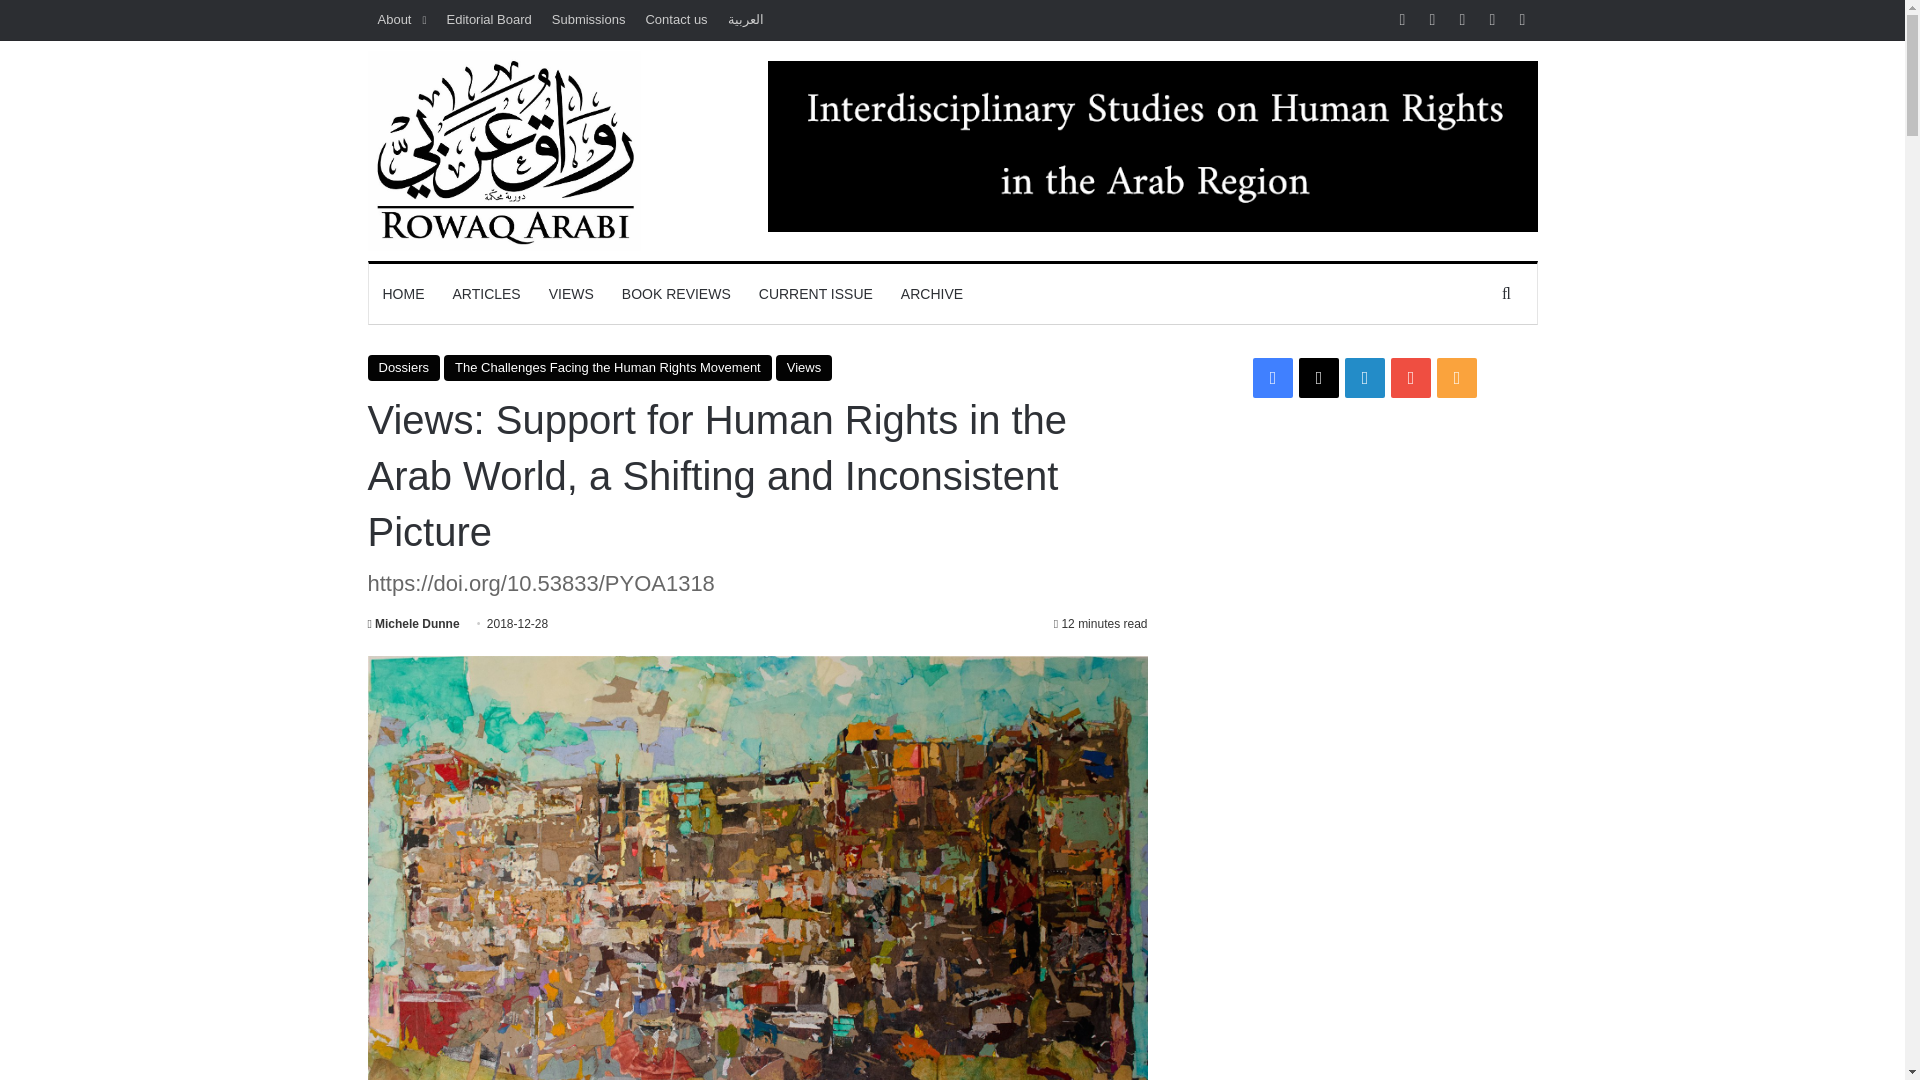  Describe the element at coordinates (414, 623) in the screenshot. I see `Michele Dunne` at that location.